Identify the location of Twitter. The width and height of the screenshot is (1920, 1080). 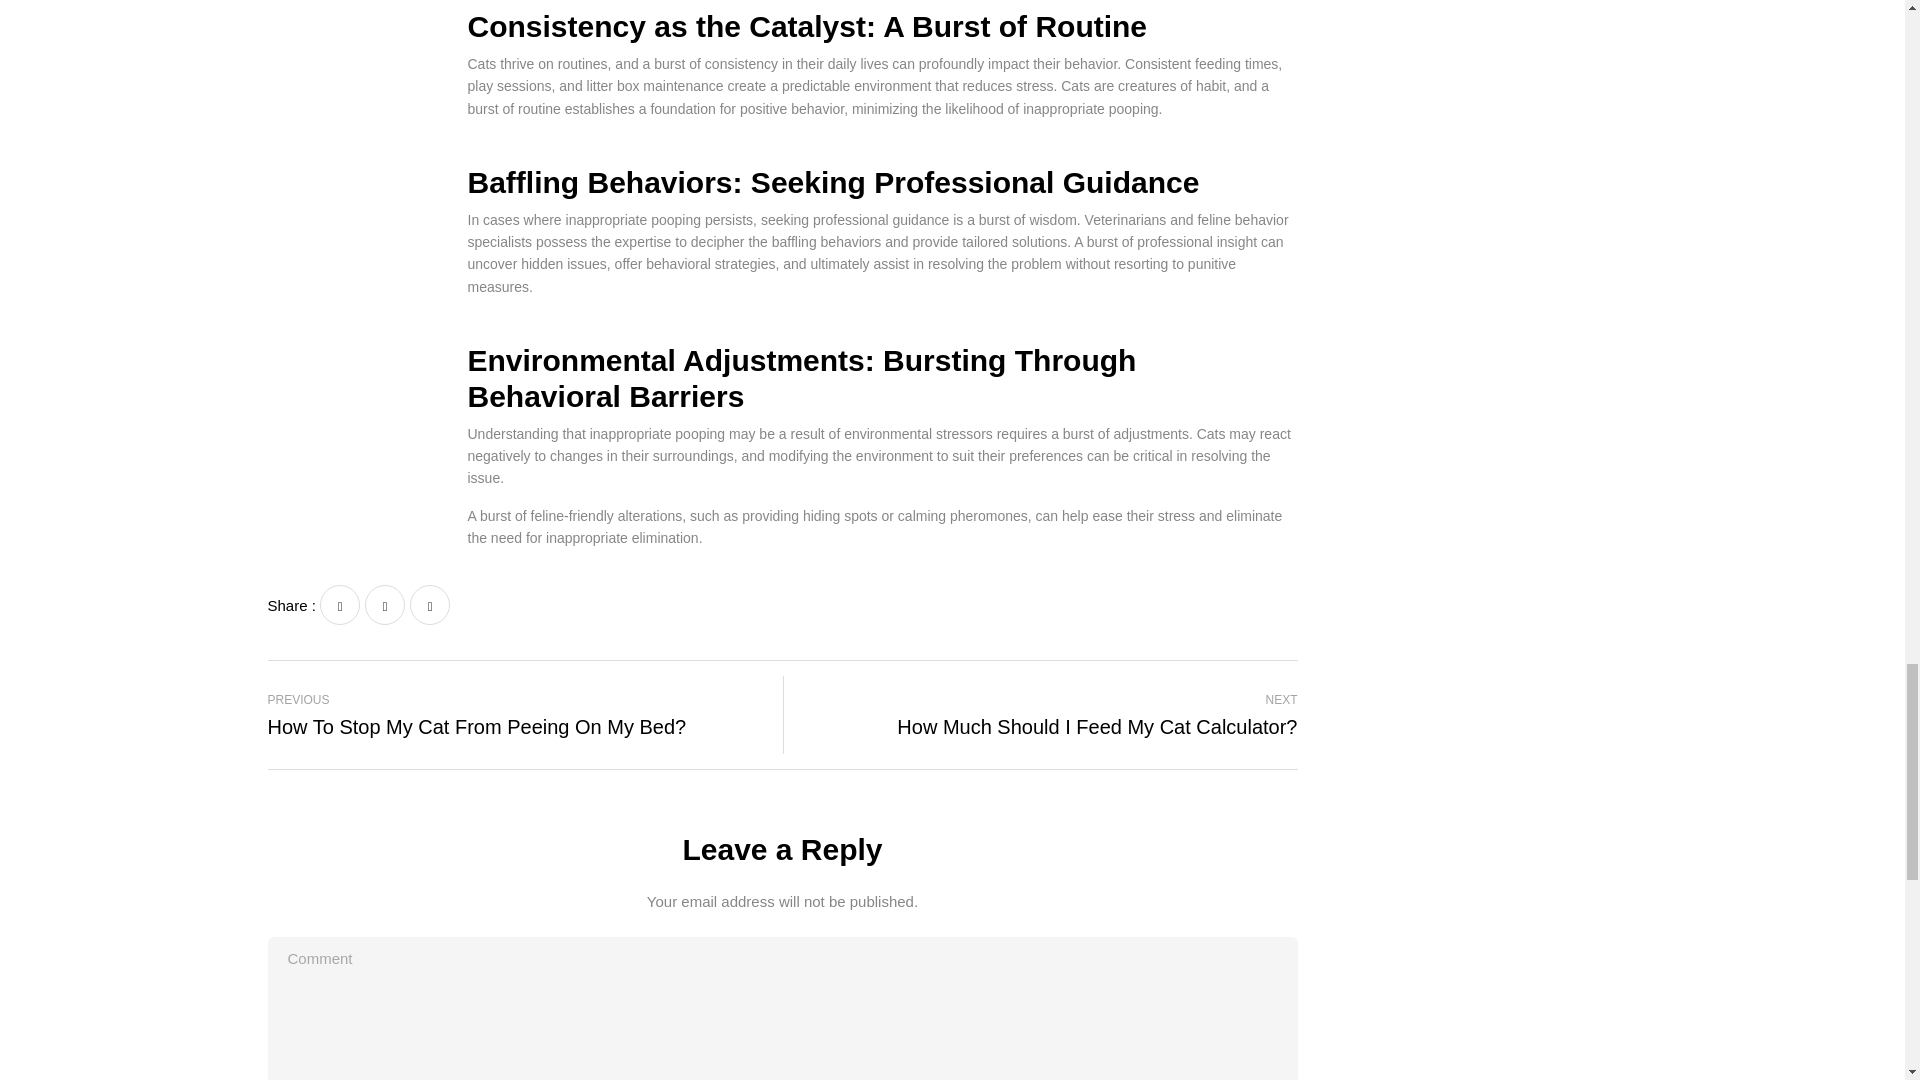
(518, 714).